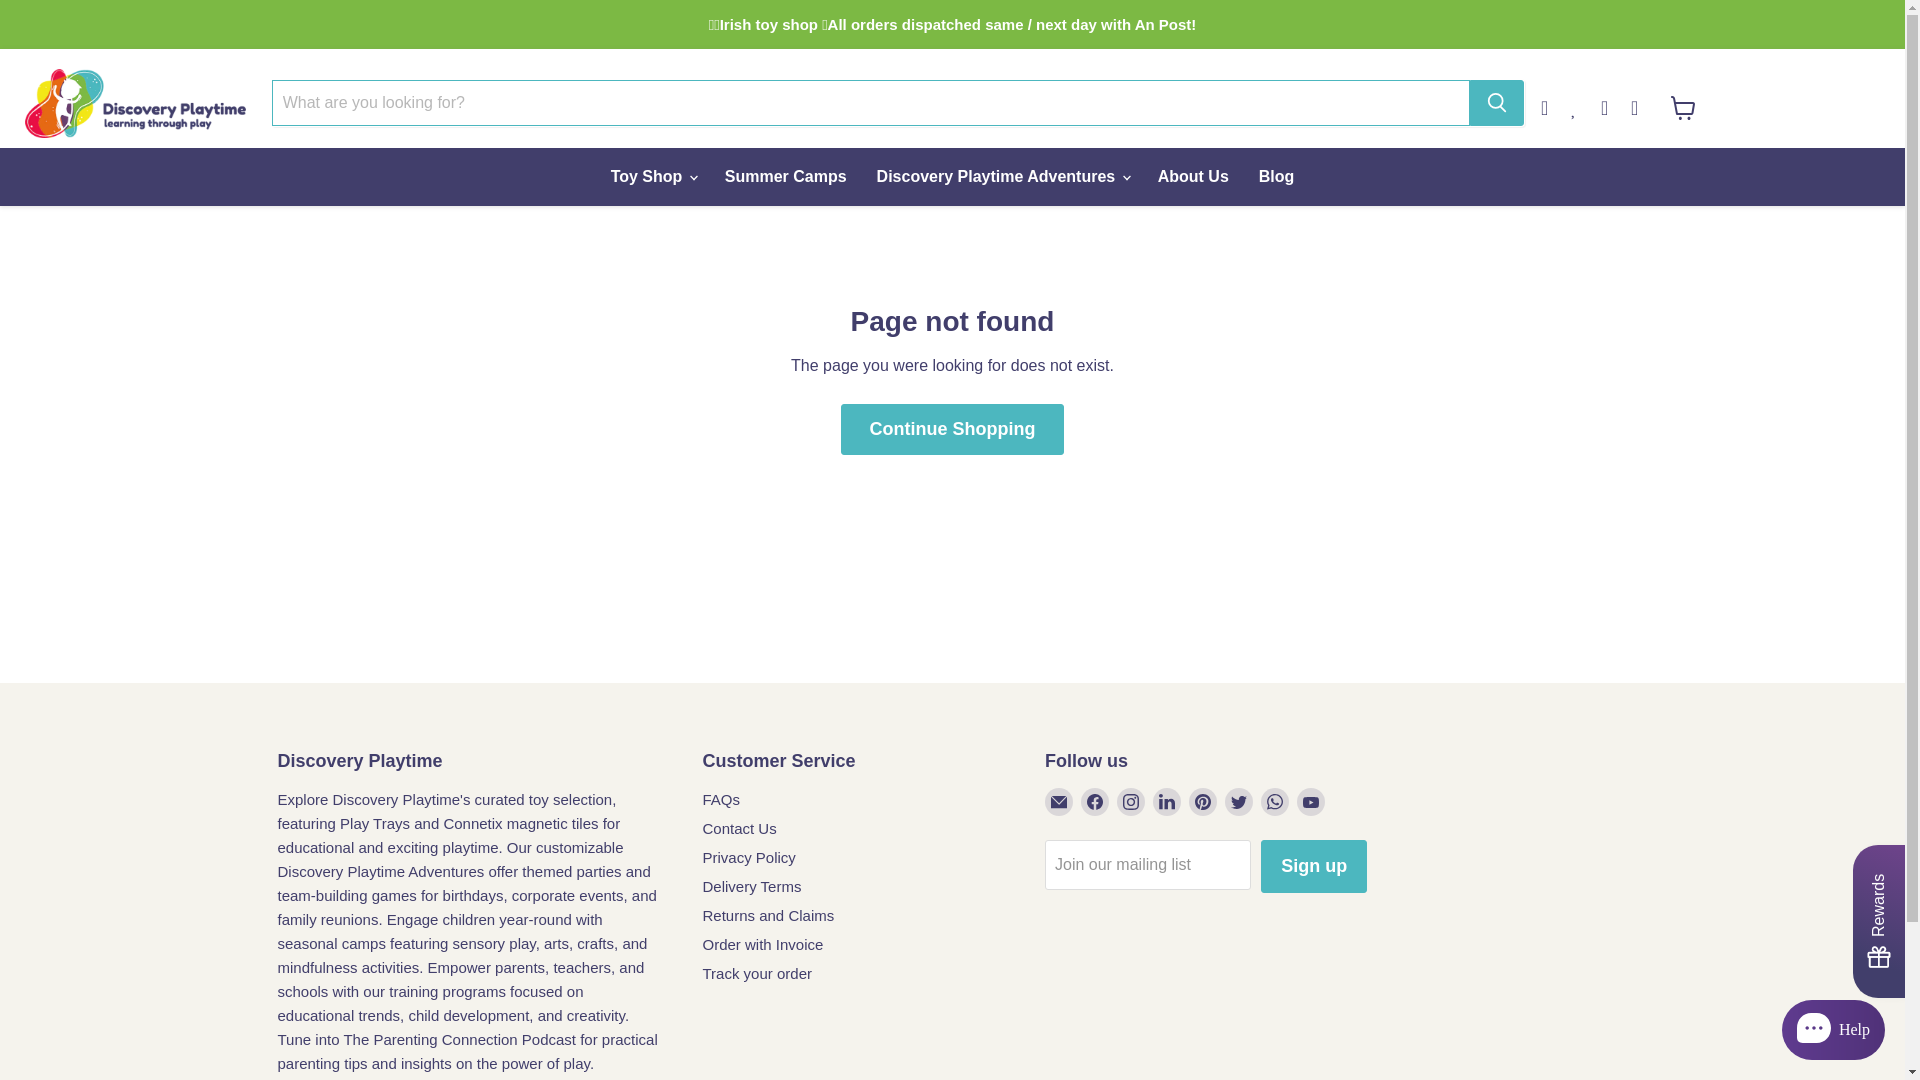 This screenshot has width=1920, height=1080. Describe the element at coordinates (1130, 802) in the screenshot. I see `Instagram` at that location.